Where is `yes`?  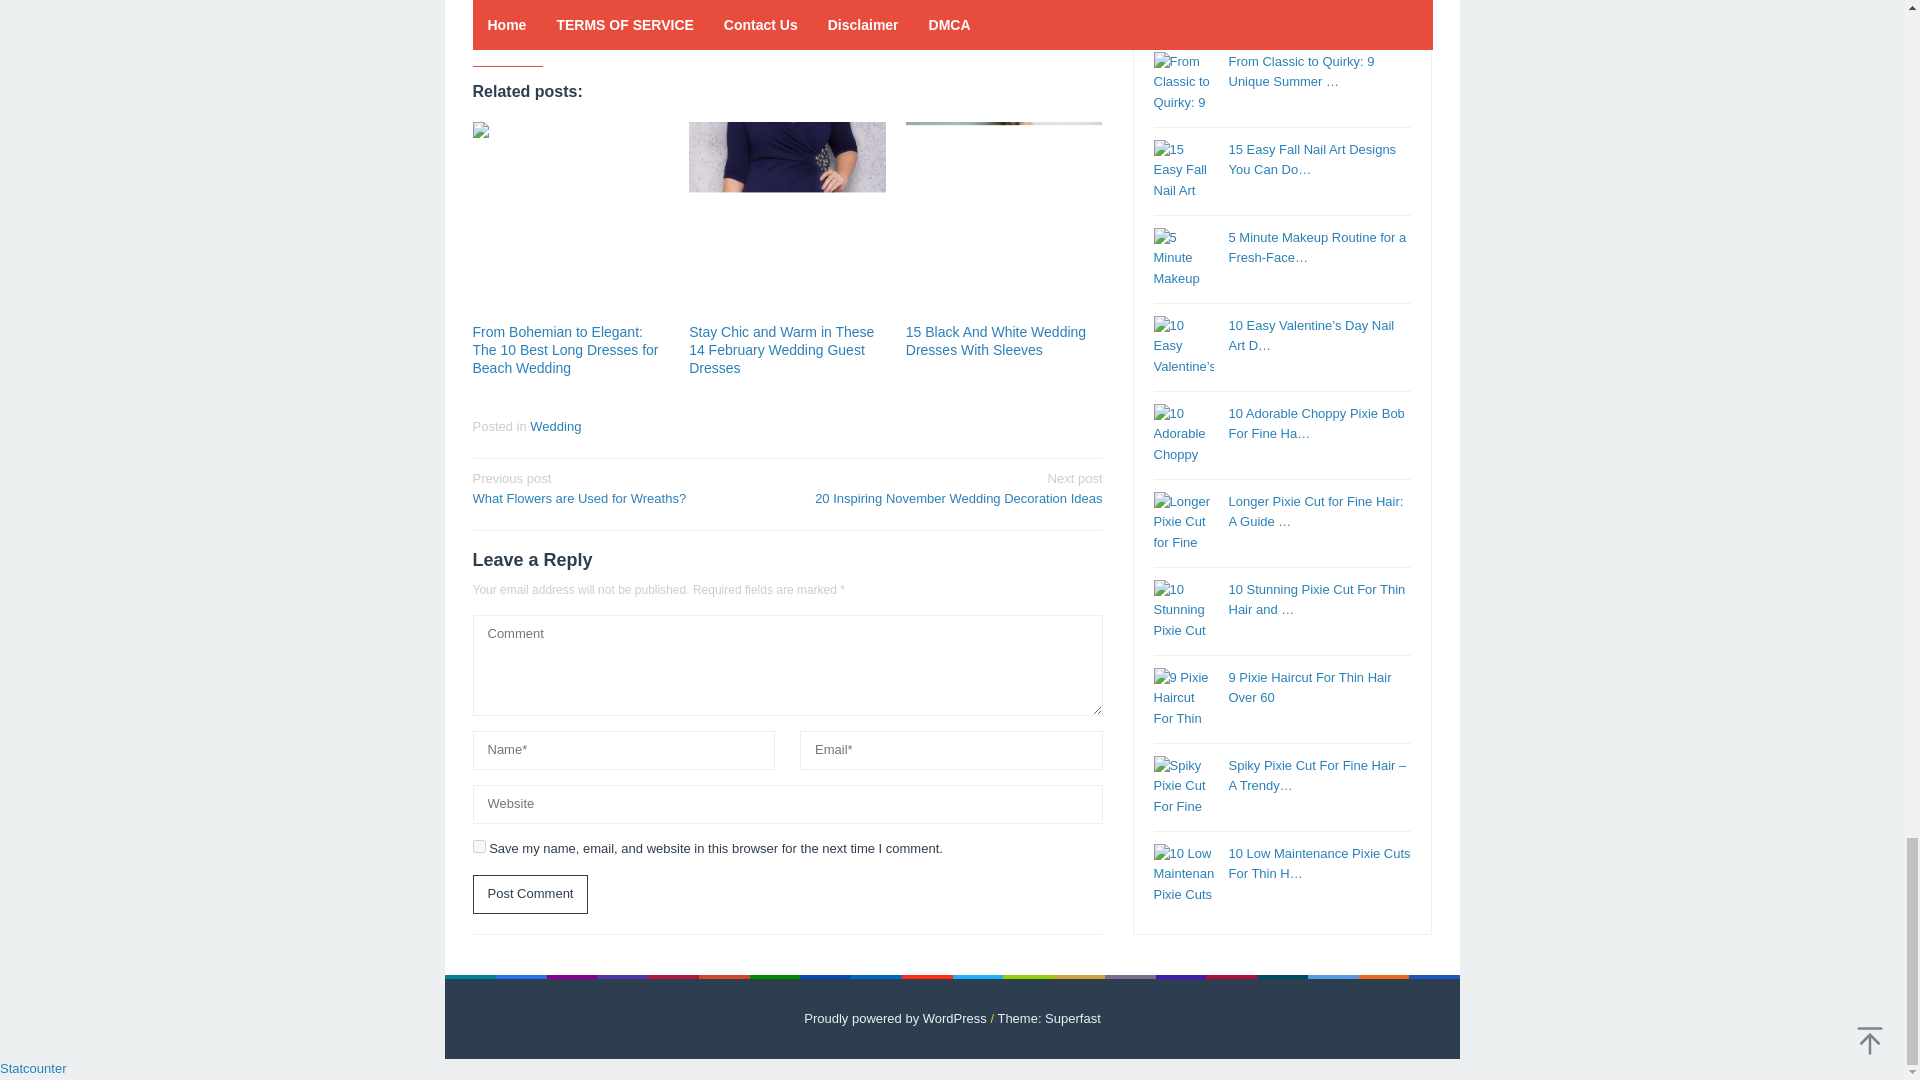 yes is located at coordinates (478, 846).